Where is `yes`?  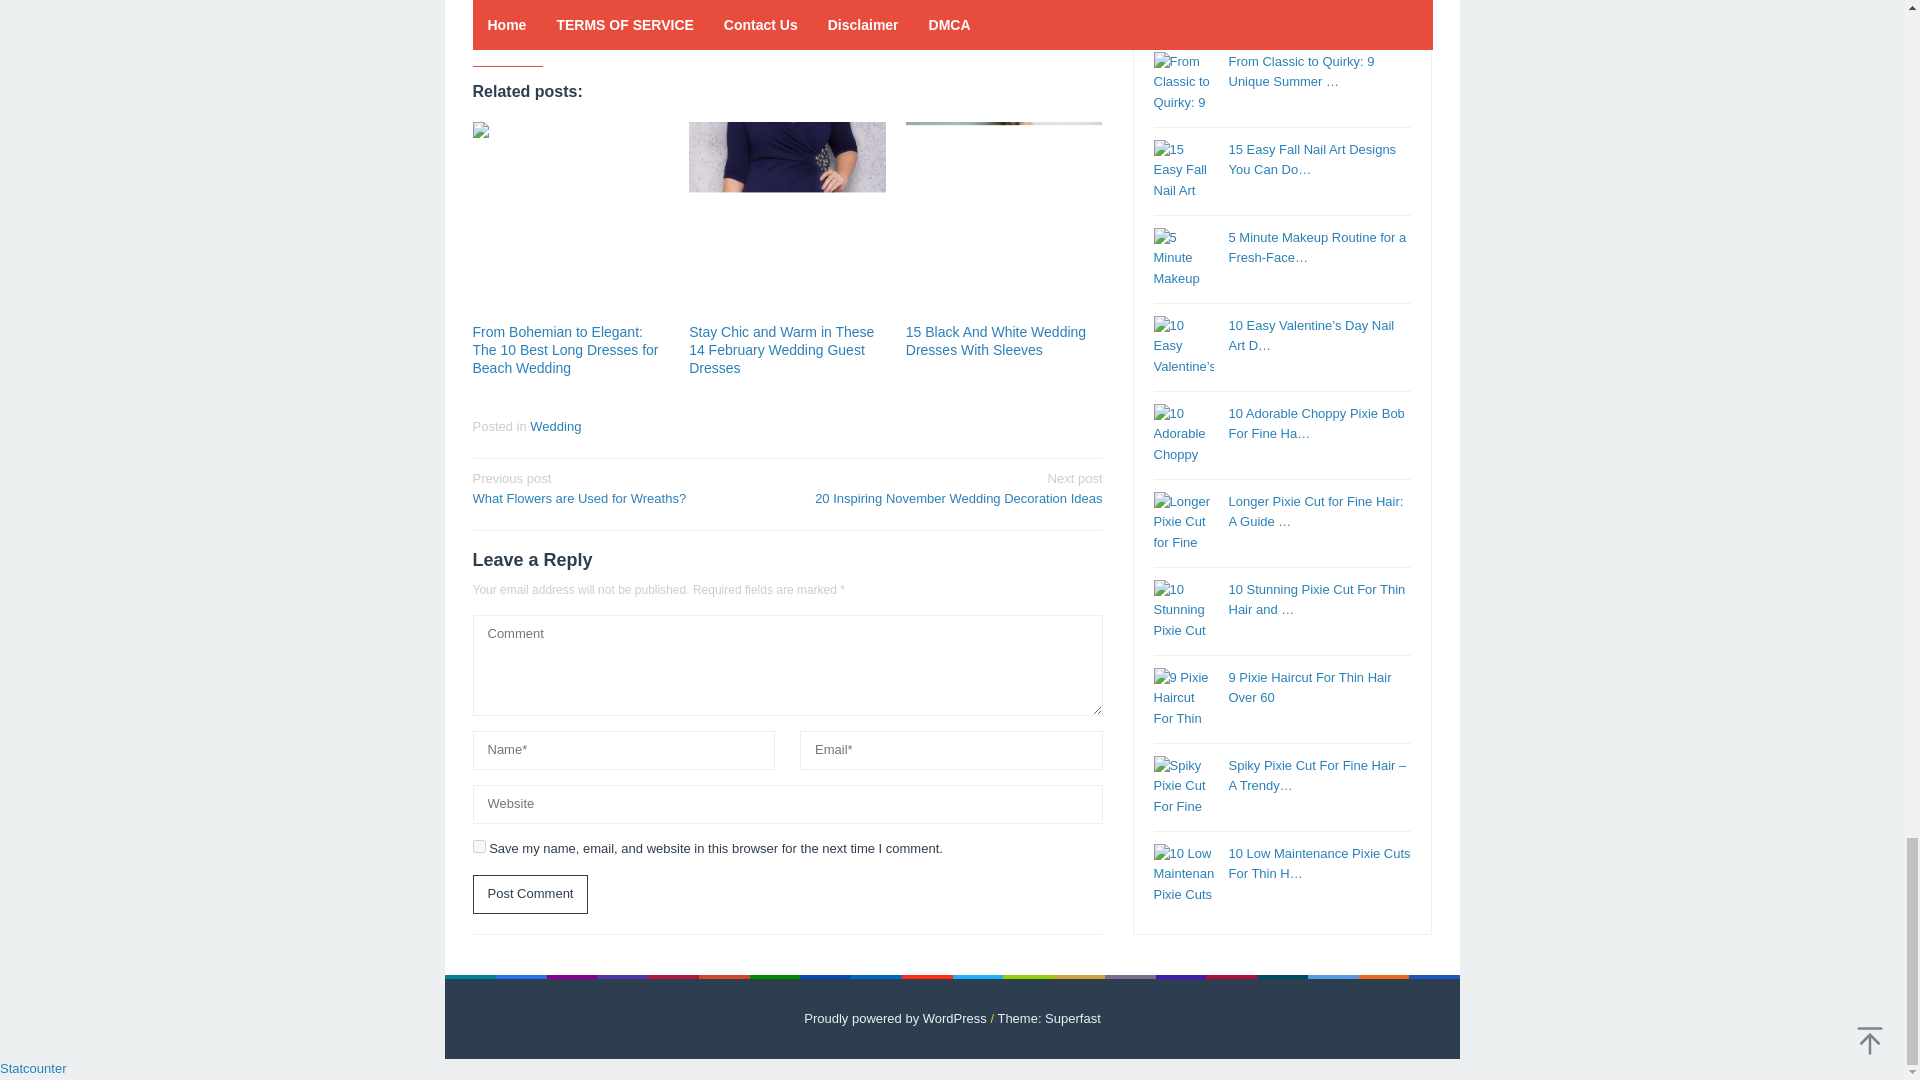 yes is located at coordinates (478, 846).